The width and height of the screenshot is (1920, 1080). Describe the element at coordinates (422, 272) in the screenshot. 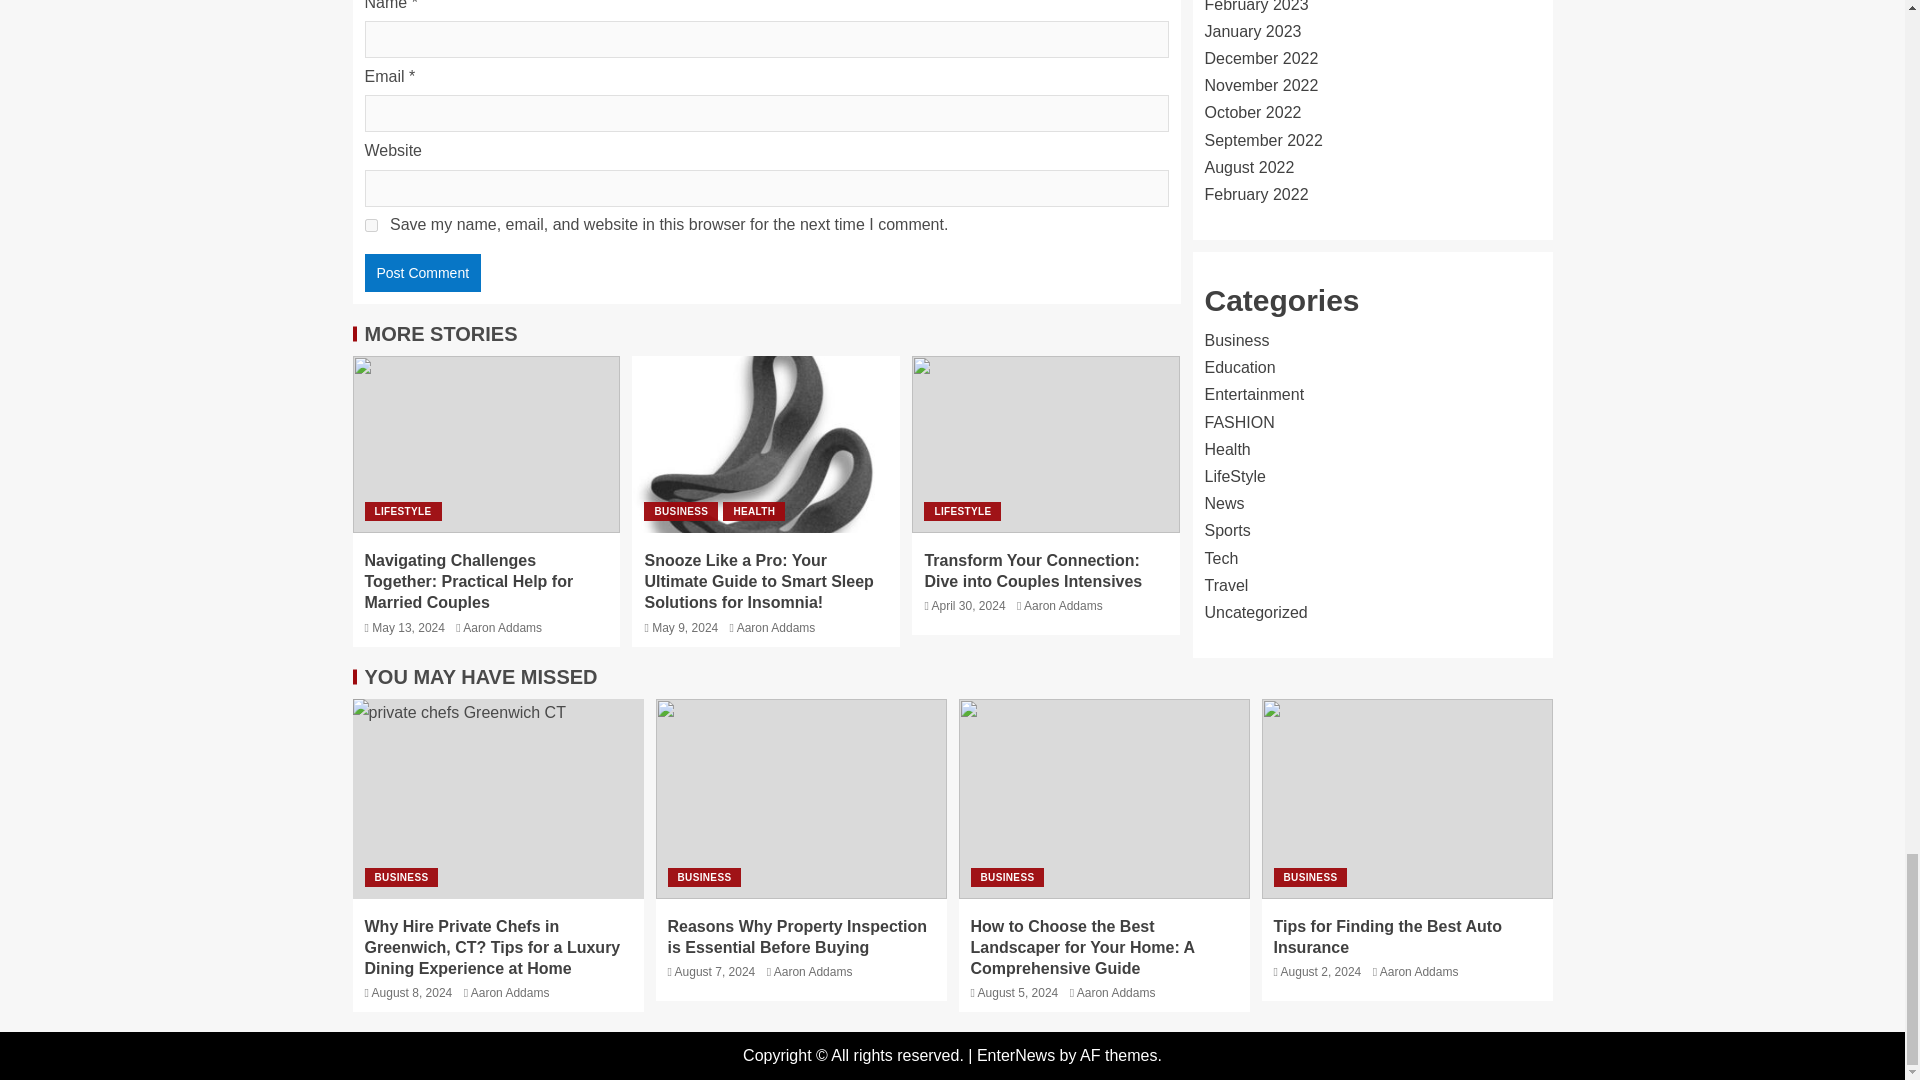

I see `Post Comment` at that location.